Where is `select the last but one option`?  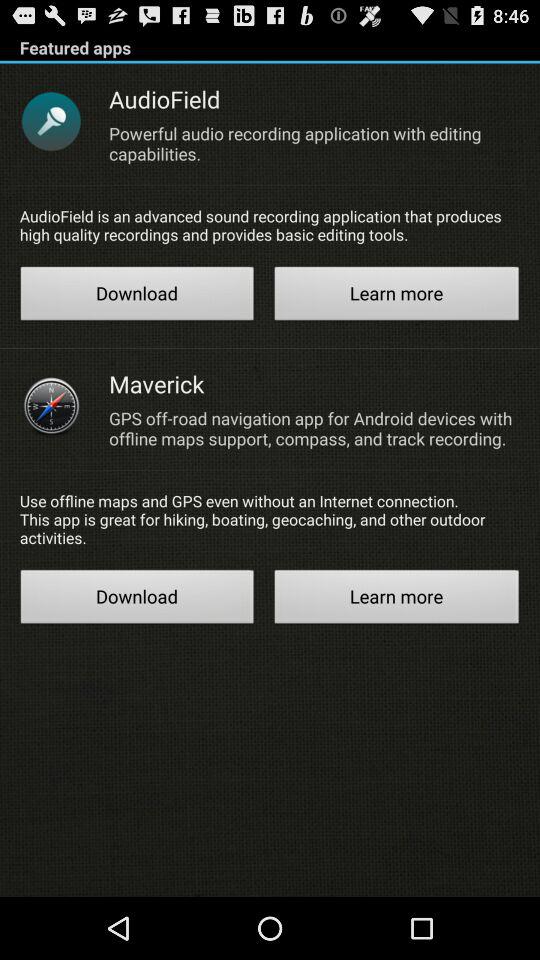 select the last but one option is located at coordinates (138, 599).